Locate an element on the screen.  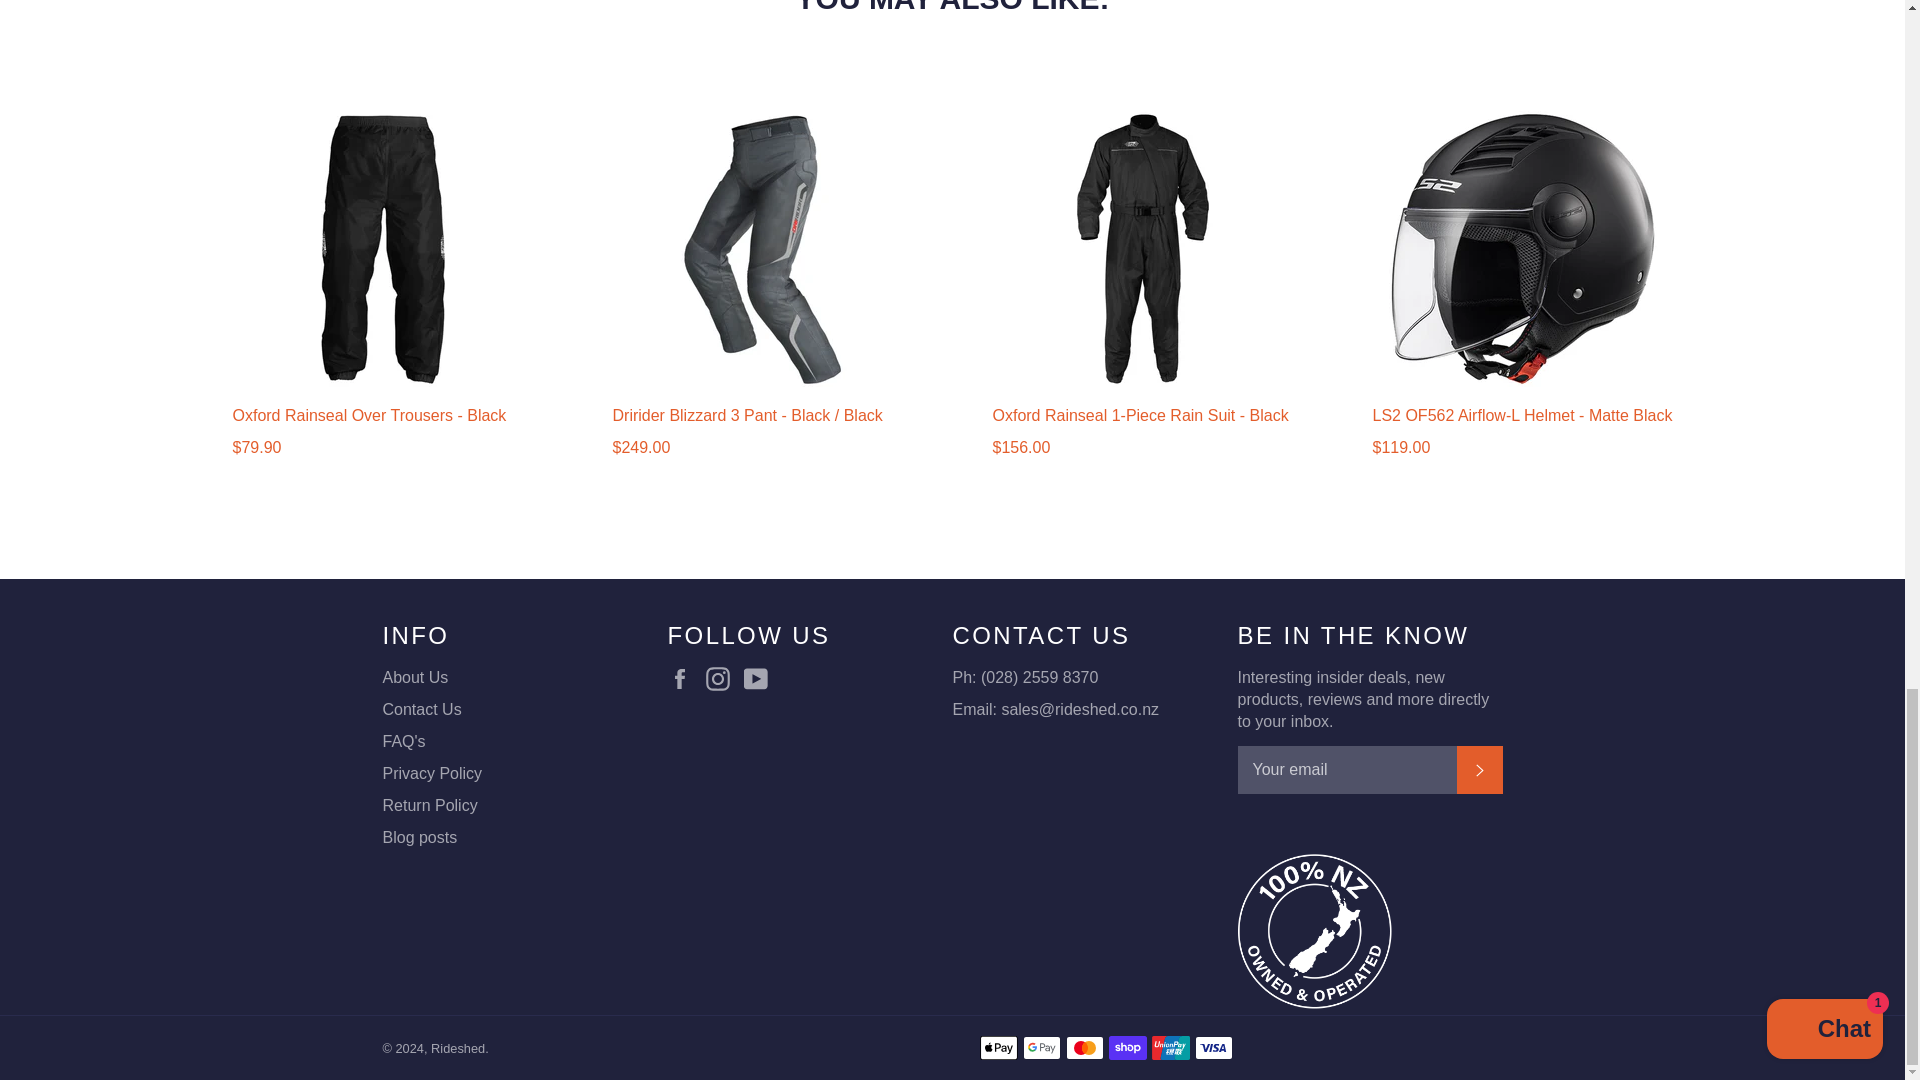
Rideshed on Instagram is located at coordinates (722, 679).